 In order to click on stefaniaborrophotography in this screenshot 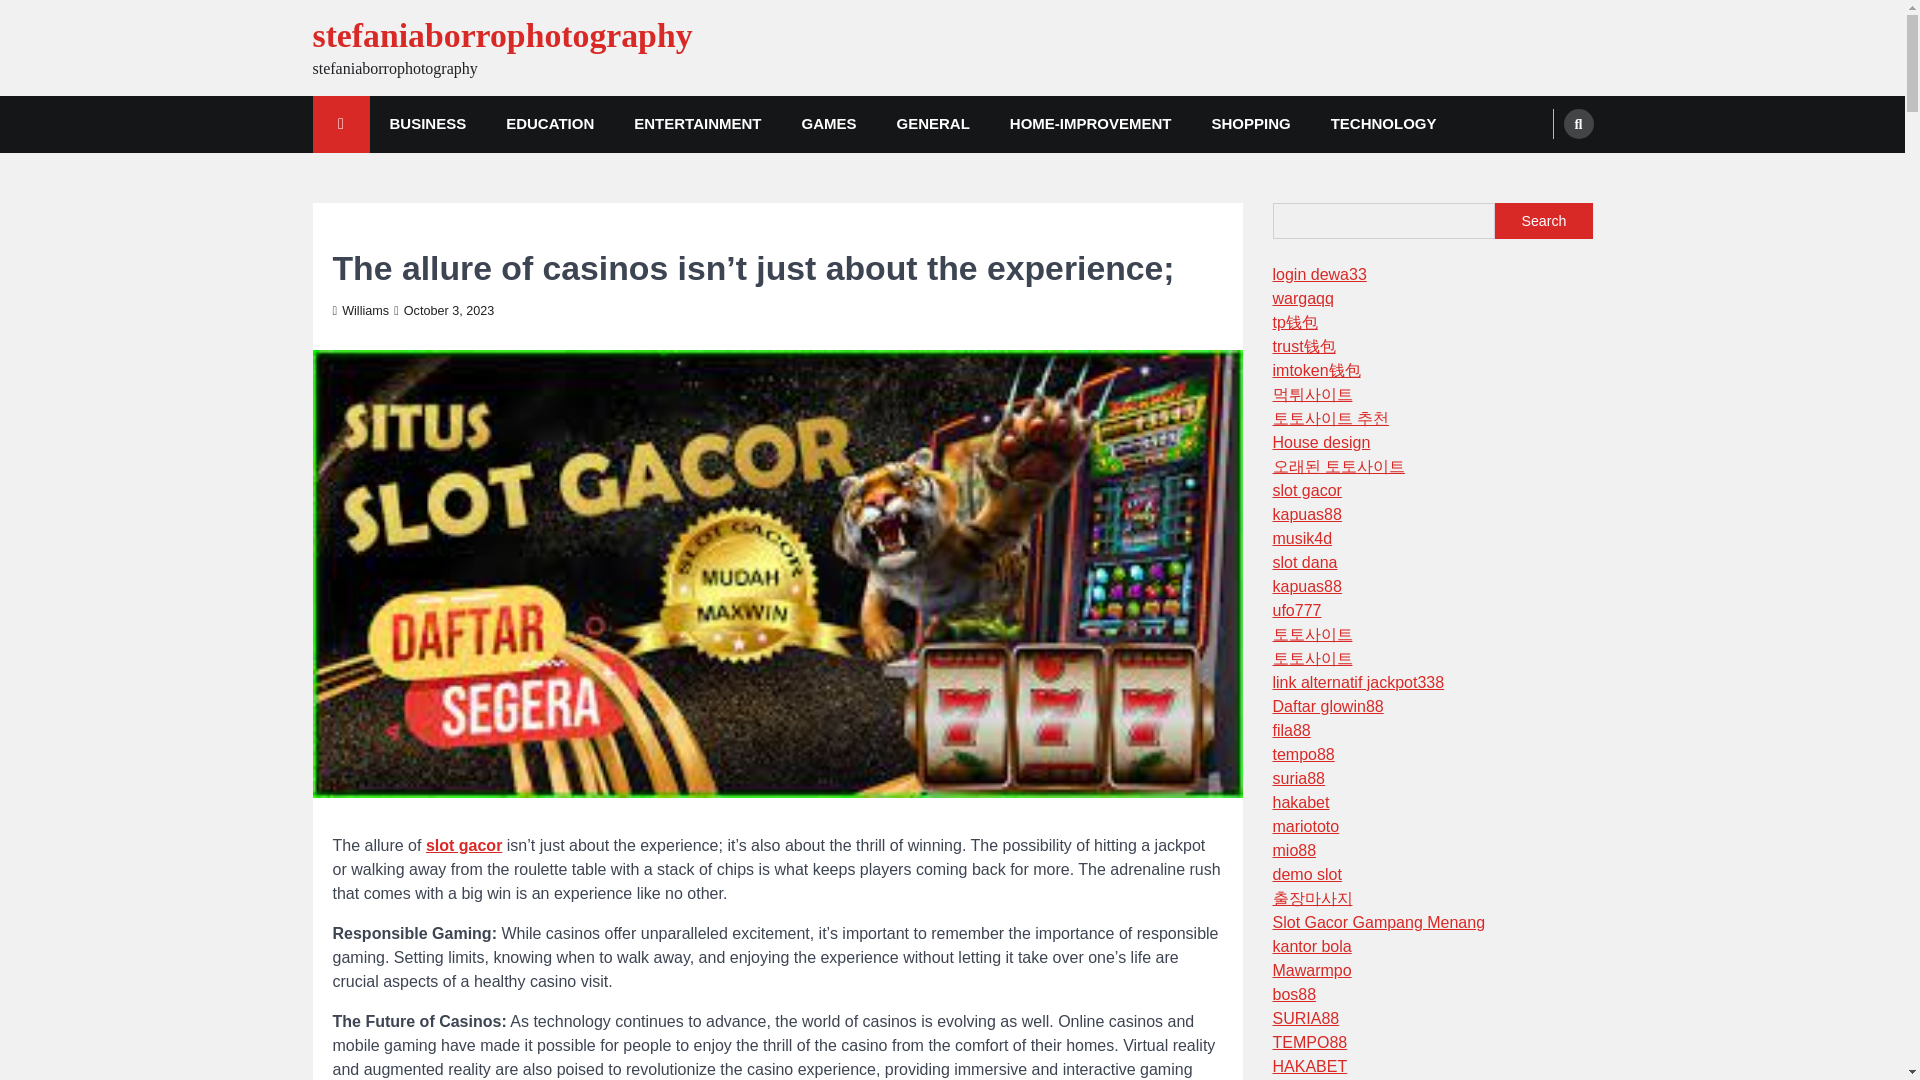, I will do `click(501, 36)`.